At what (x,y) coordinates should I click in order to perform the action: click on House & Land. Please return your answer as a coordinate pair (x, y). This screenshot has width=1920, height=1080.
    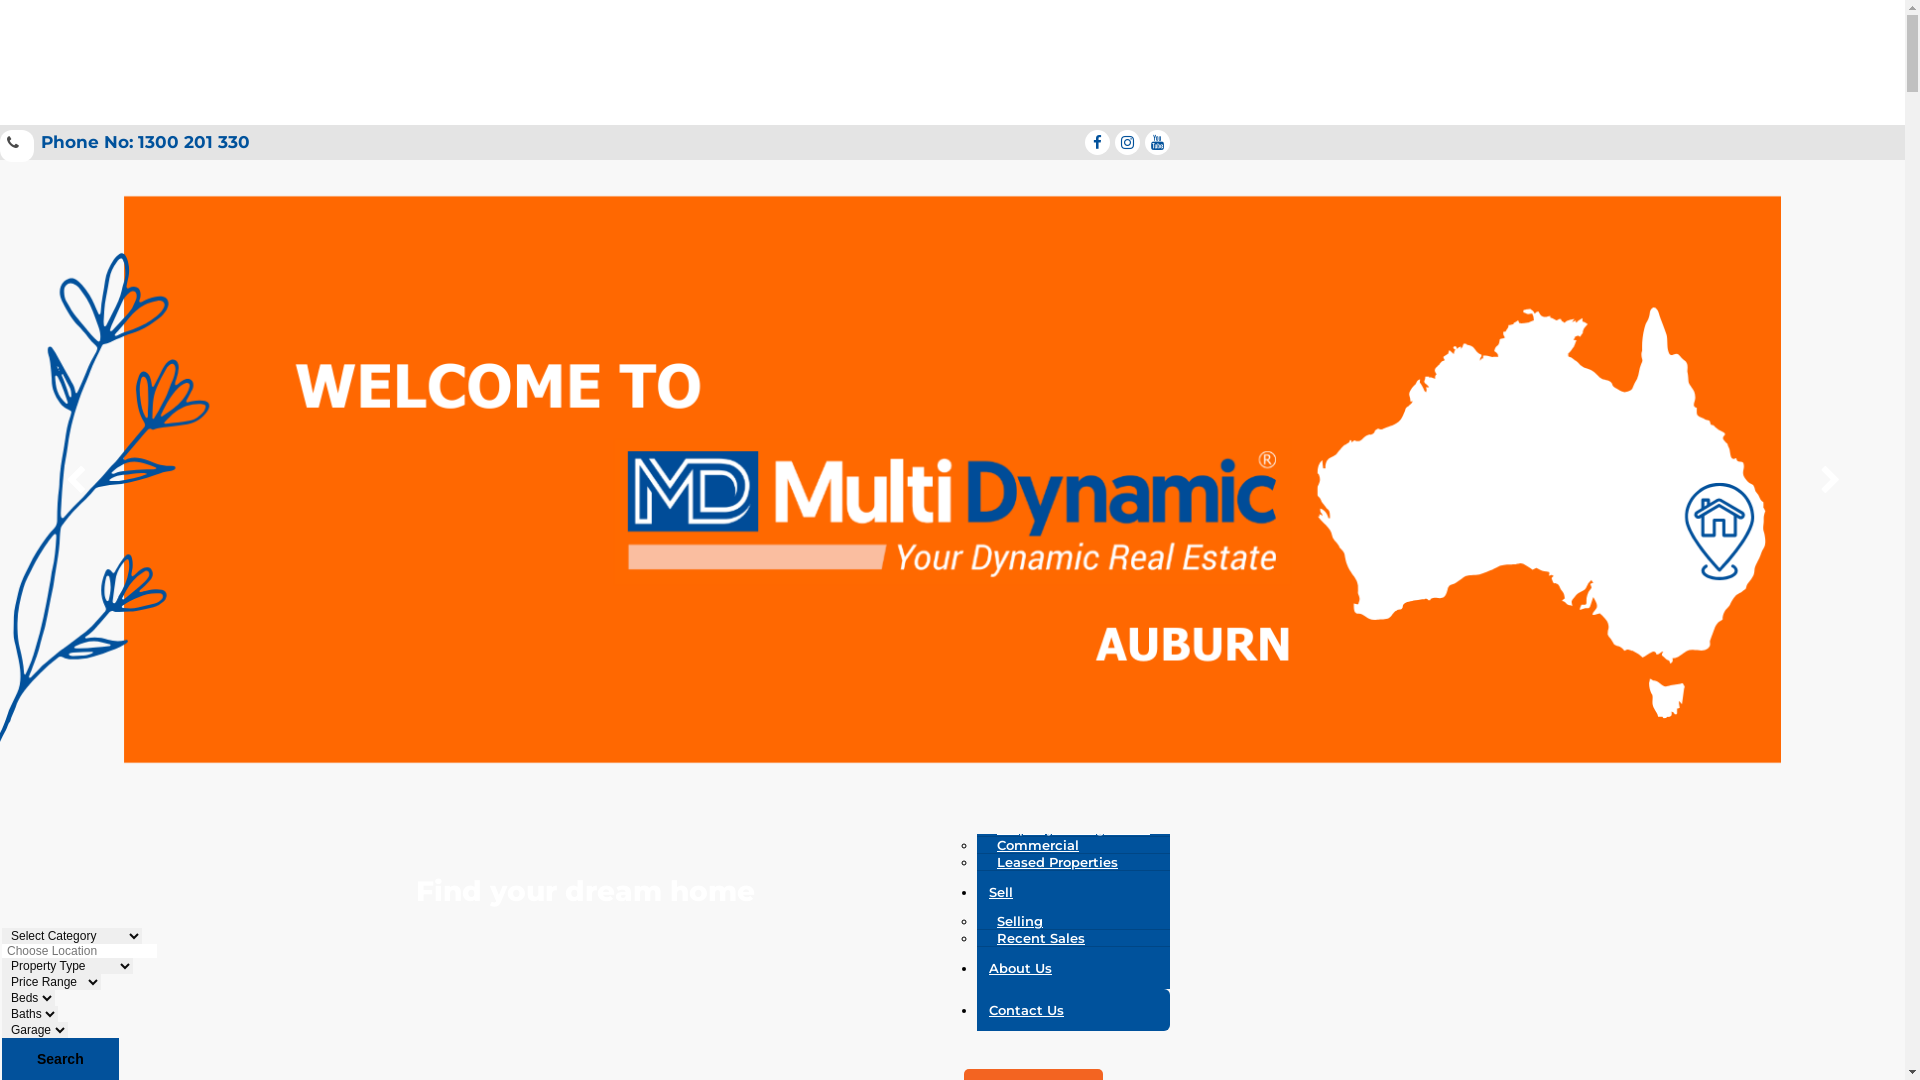
    Looking at the image, I should click on (1044, 591).